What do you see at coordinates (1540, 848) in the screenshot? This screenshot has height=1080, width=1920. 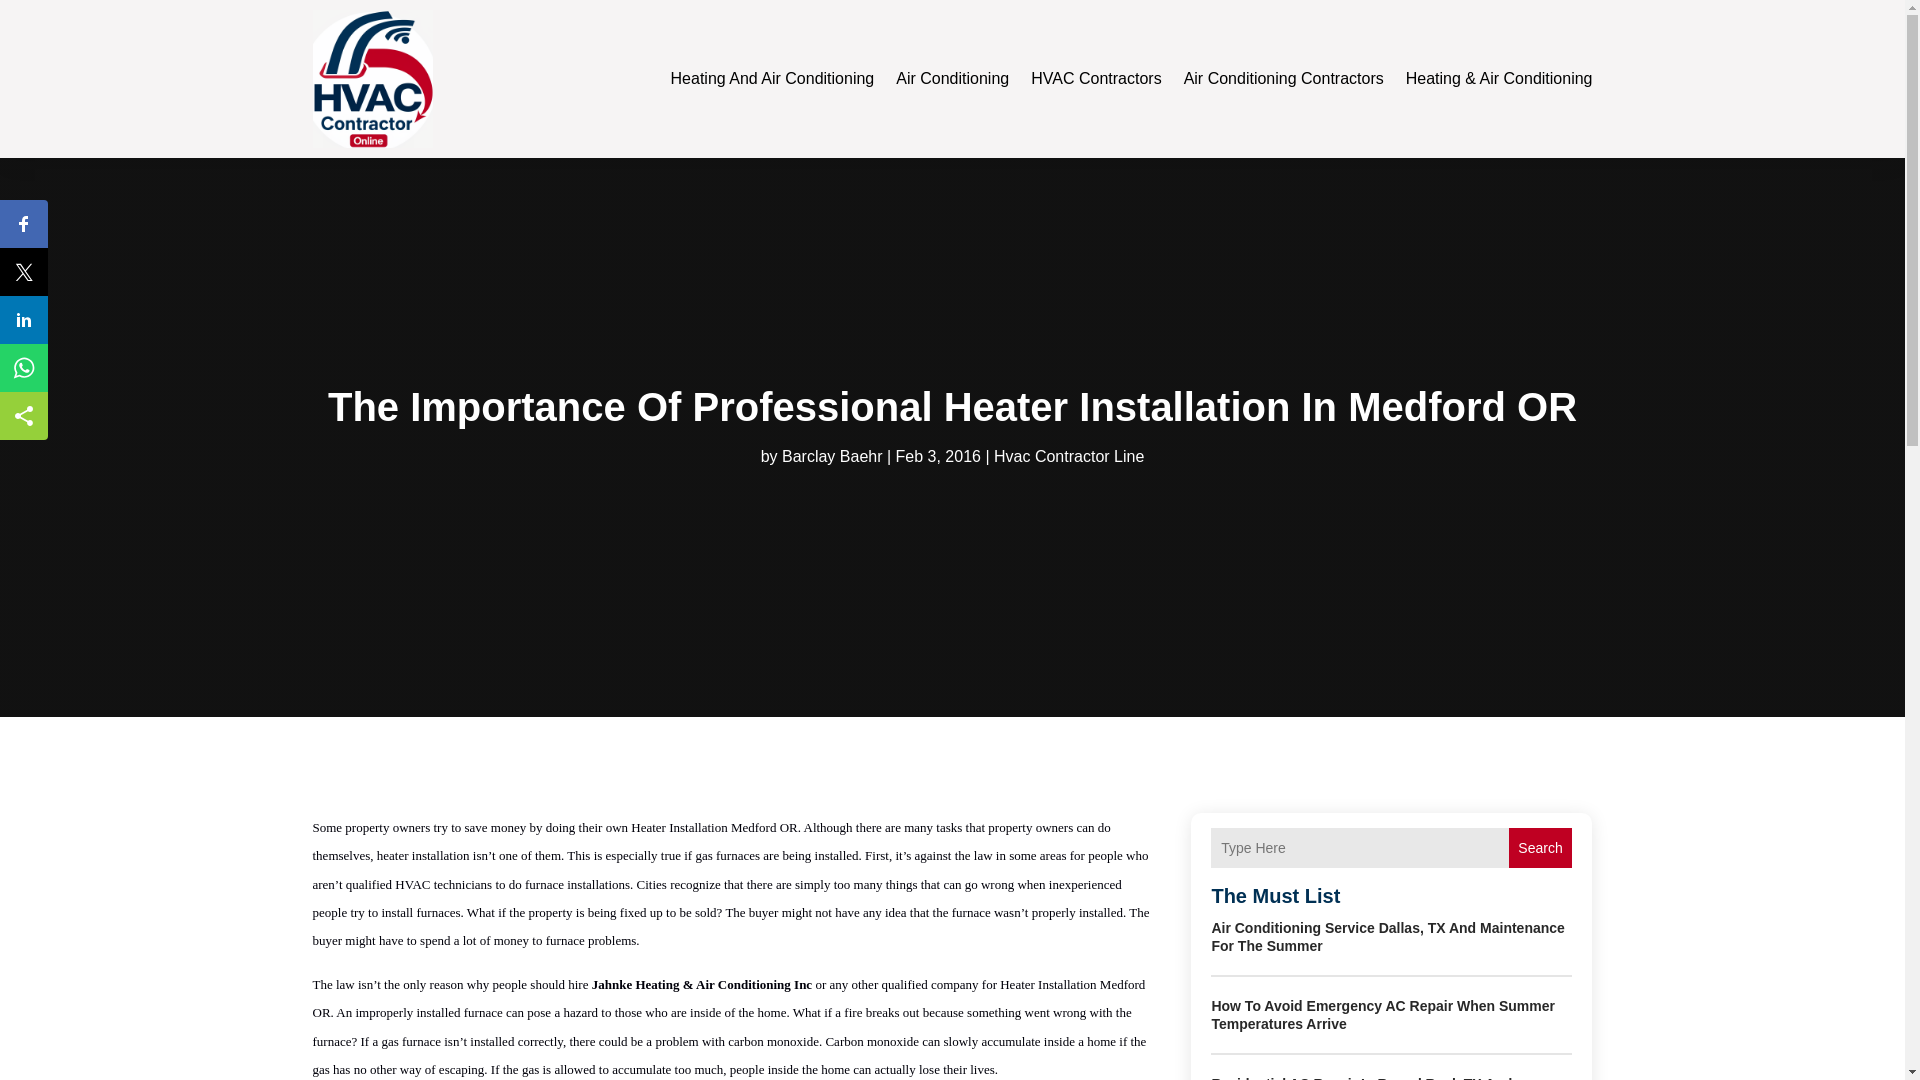 I see `Search` at bounding box center [1540, 848].